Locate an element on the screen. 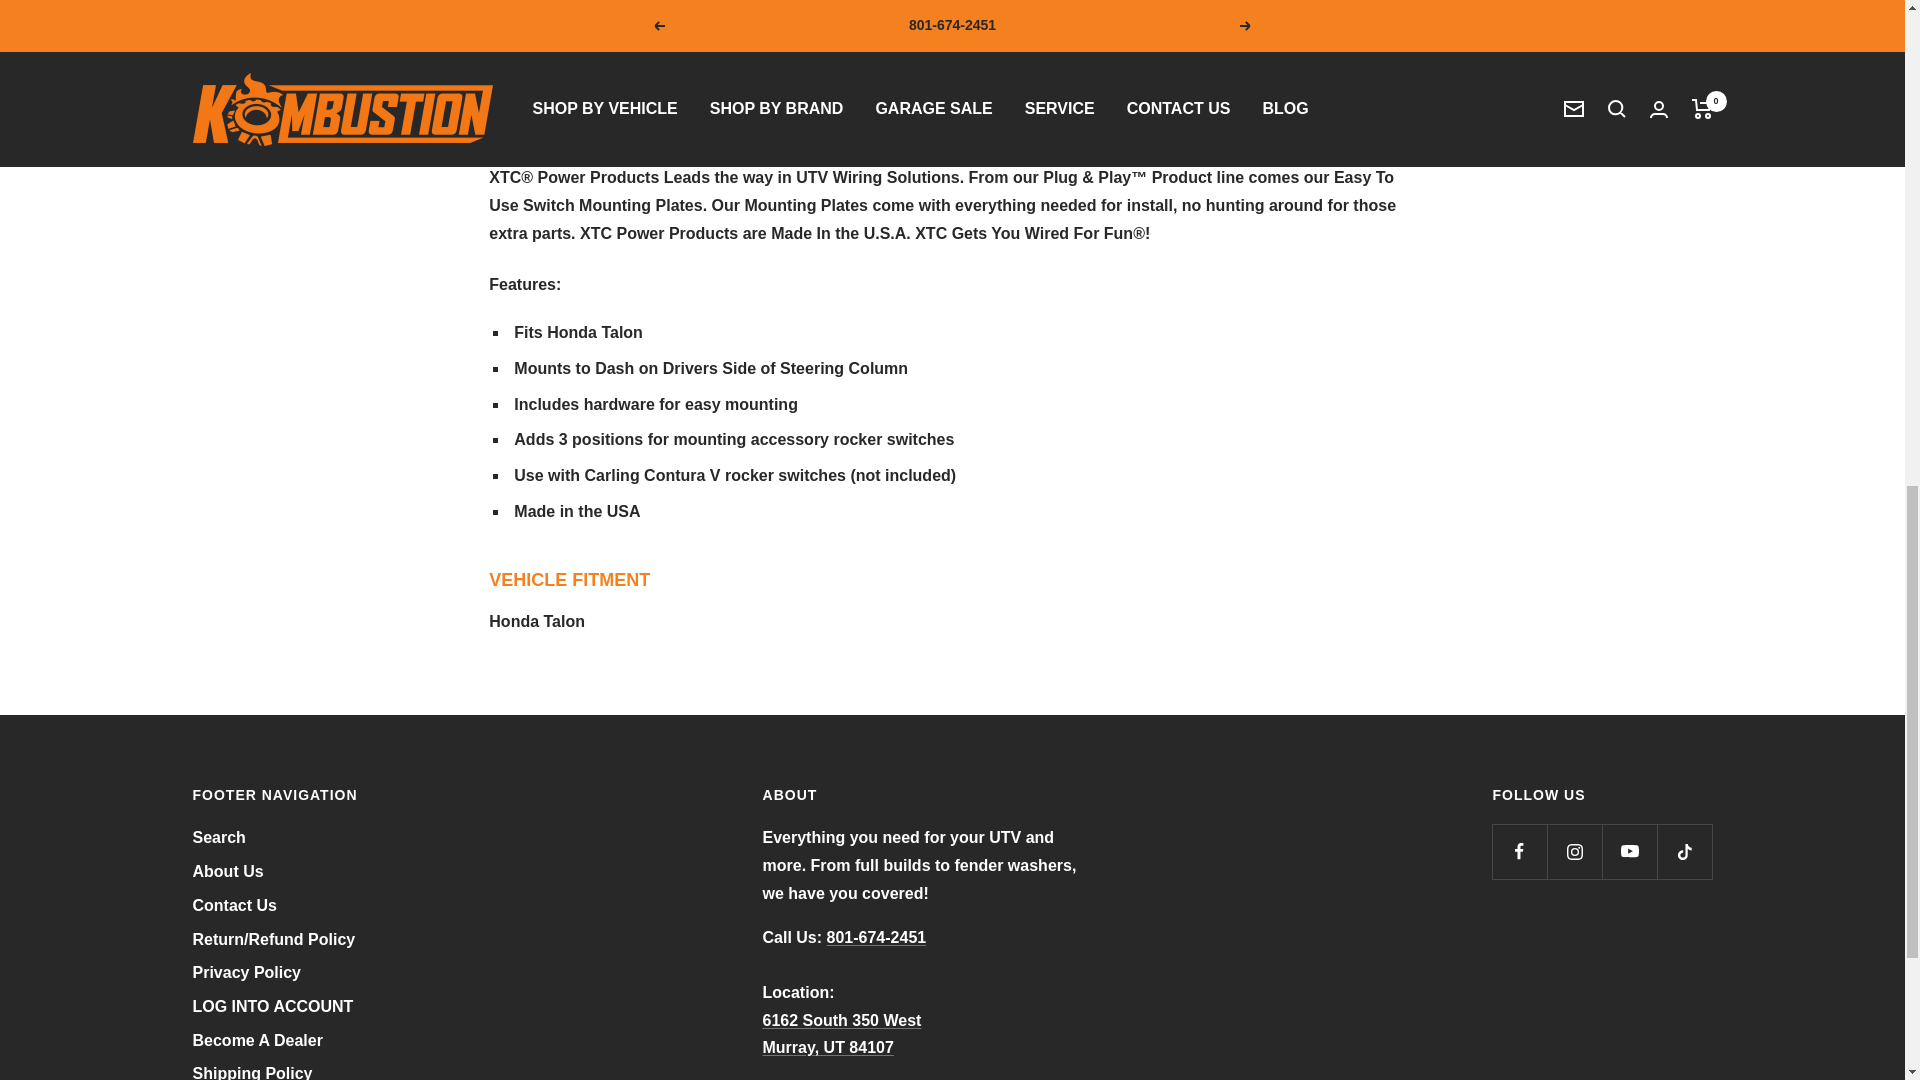 This screenshot has width=1920, height=1080. tel:8016742451 is located at coordinates (877, 937).